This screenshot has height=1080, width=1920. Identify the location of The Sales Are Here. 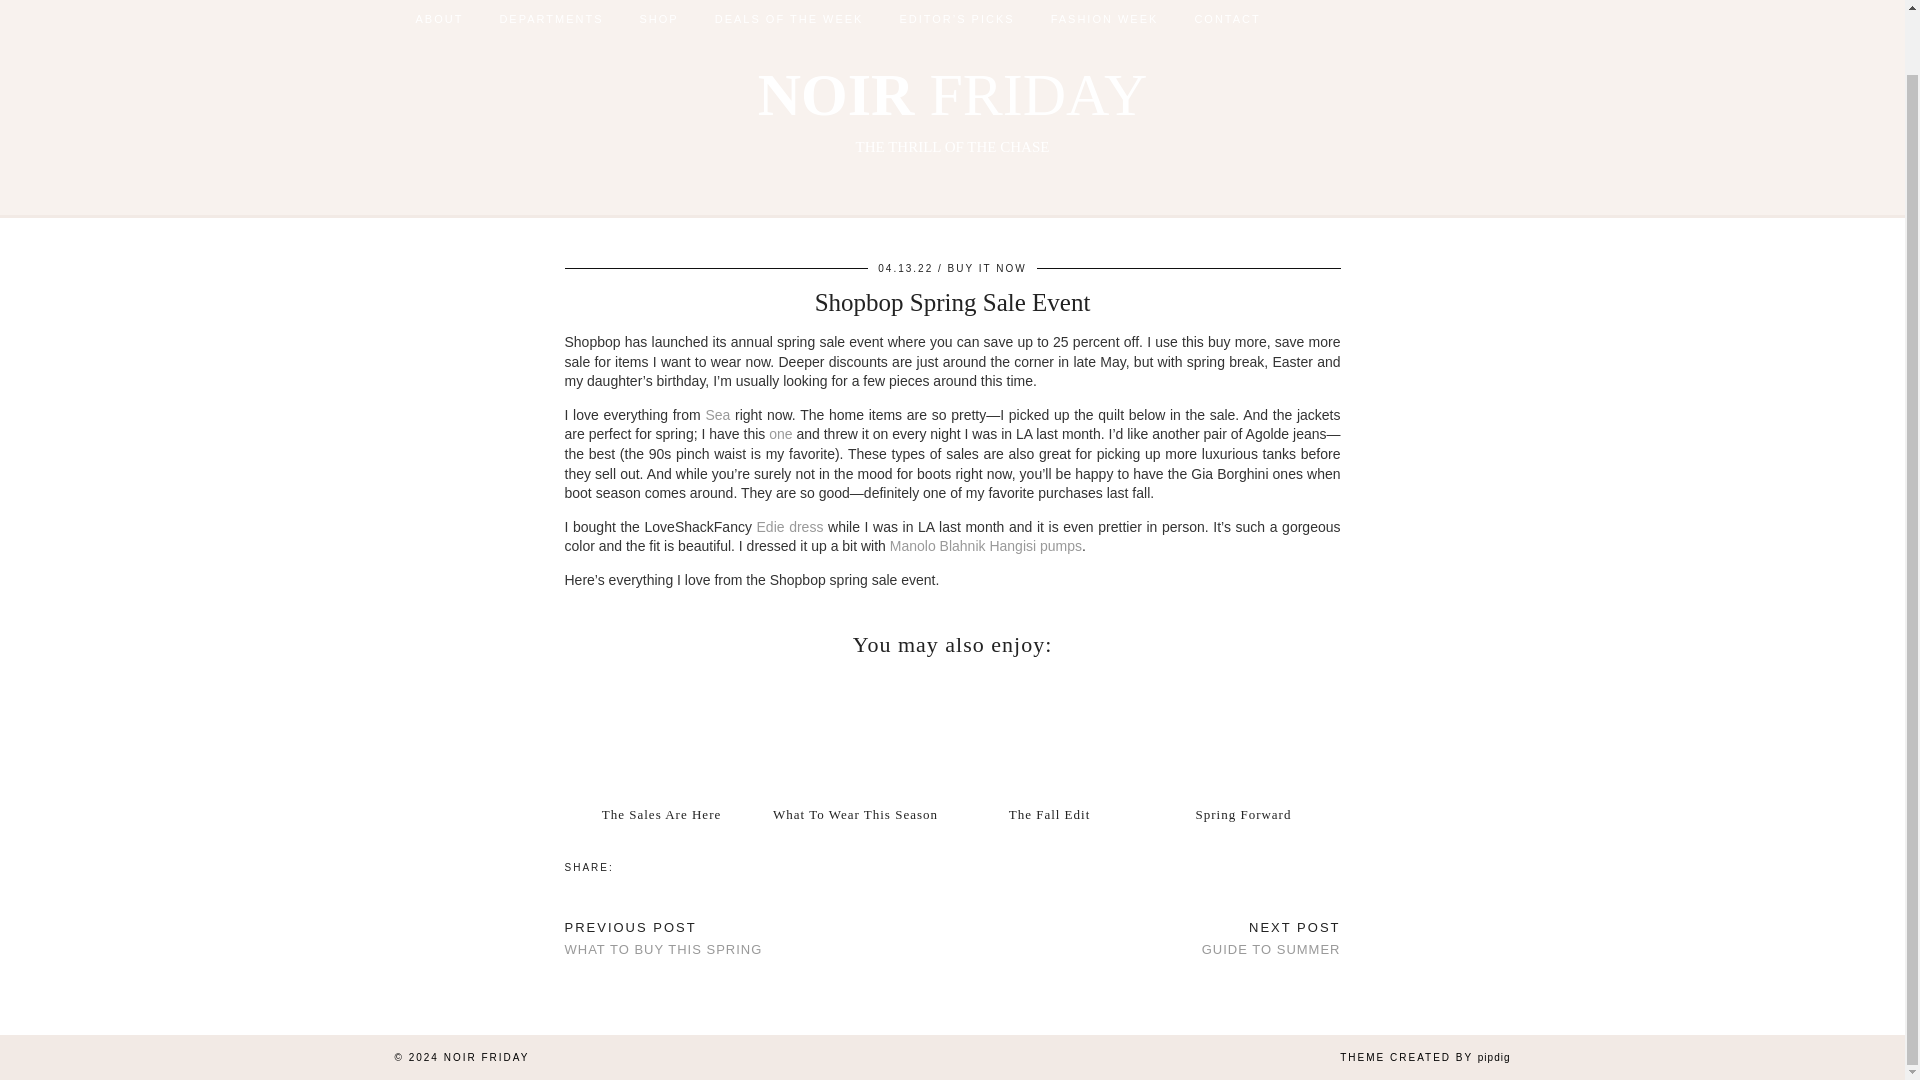
(716, 415).